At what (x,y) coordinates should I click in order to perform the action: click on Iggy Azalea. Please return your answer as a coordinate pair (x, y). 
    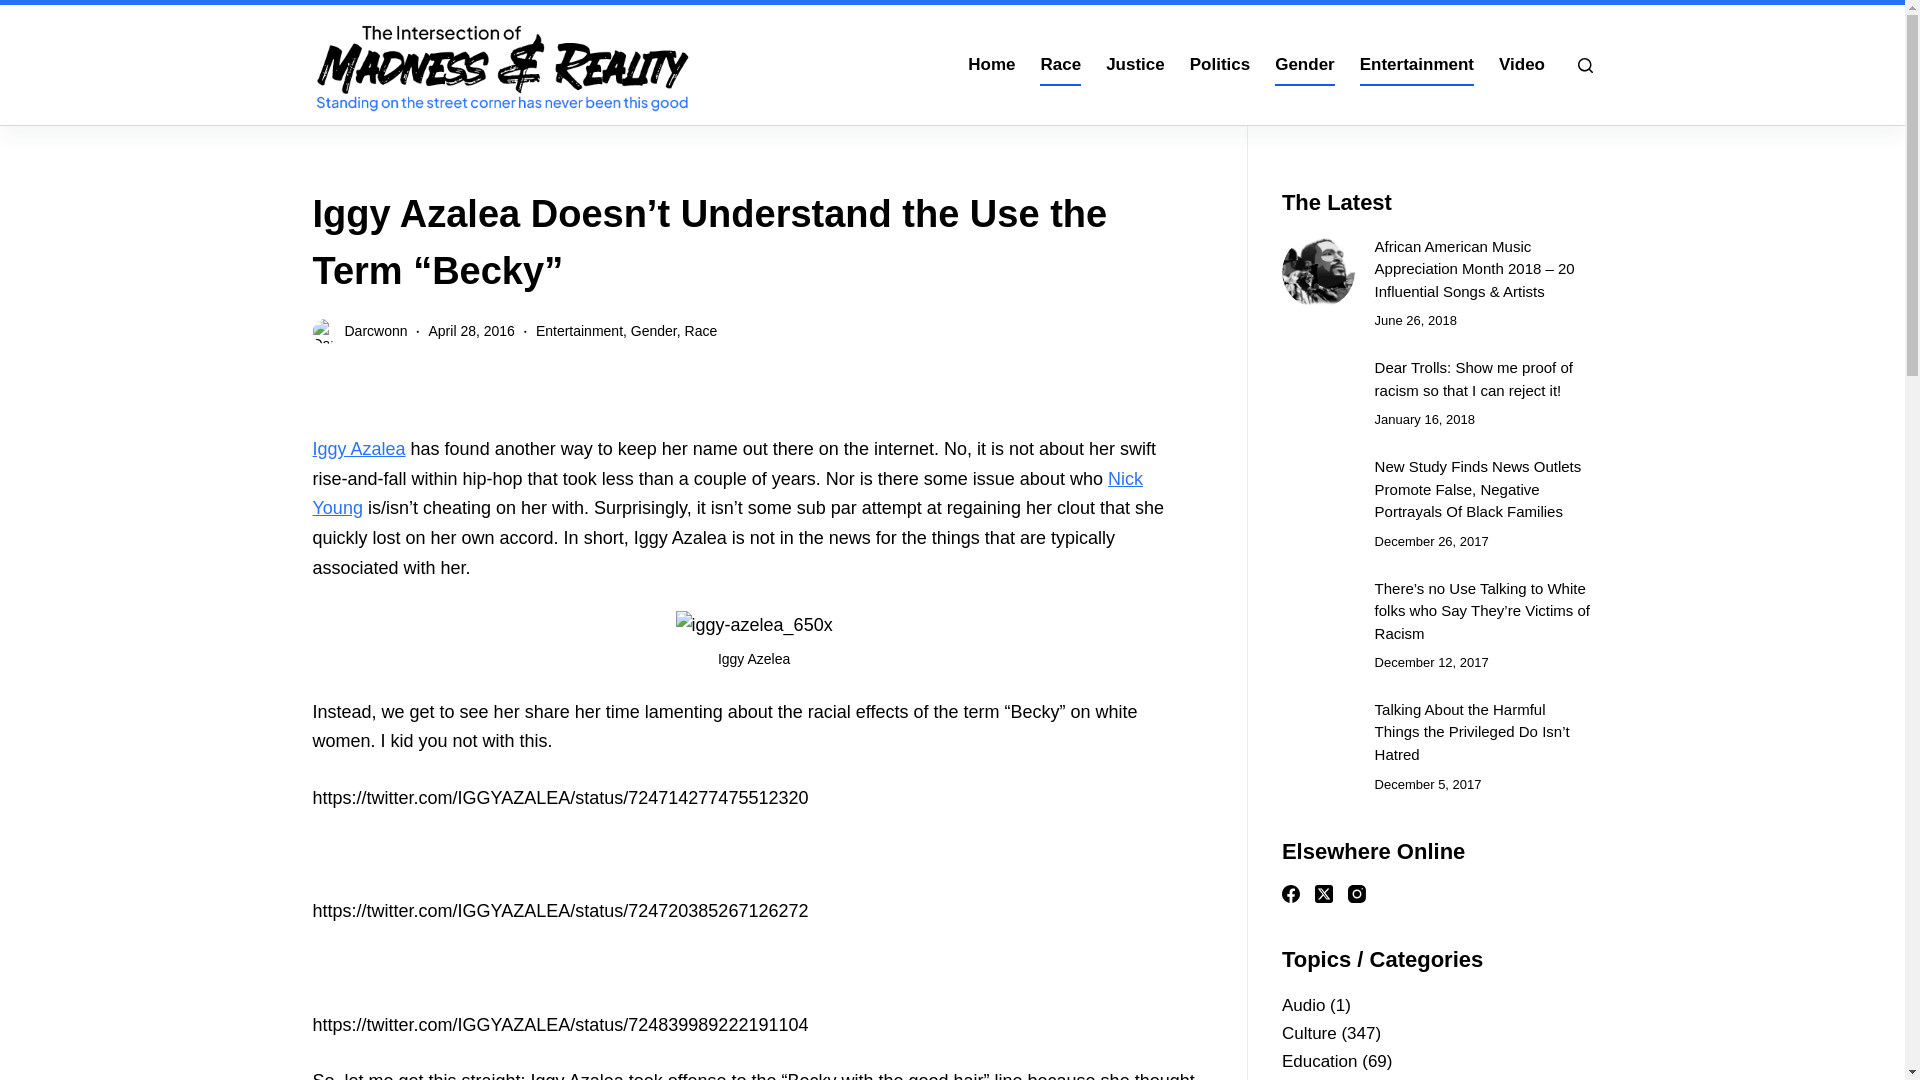
    Looking at the image, I should click on (358, 448).